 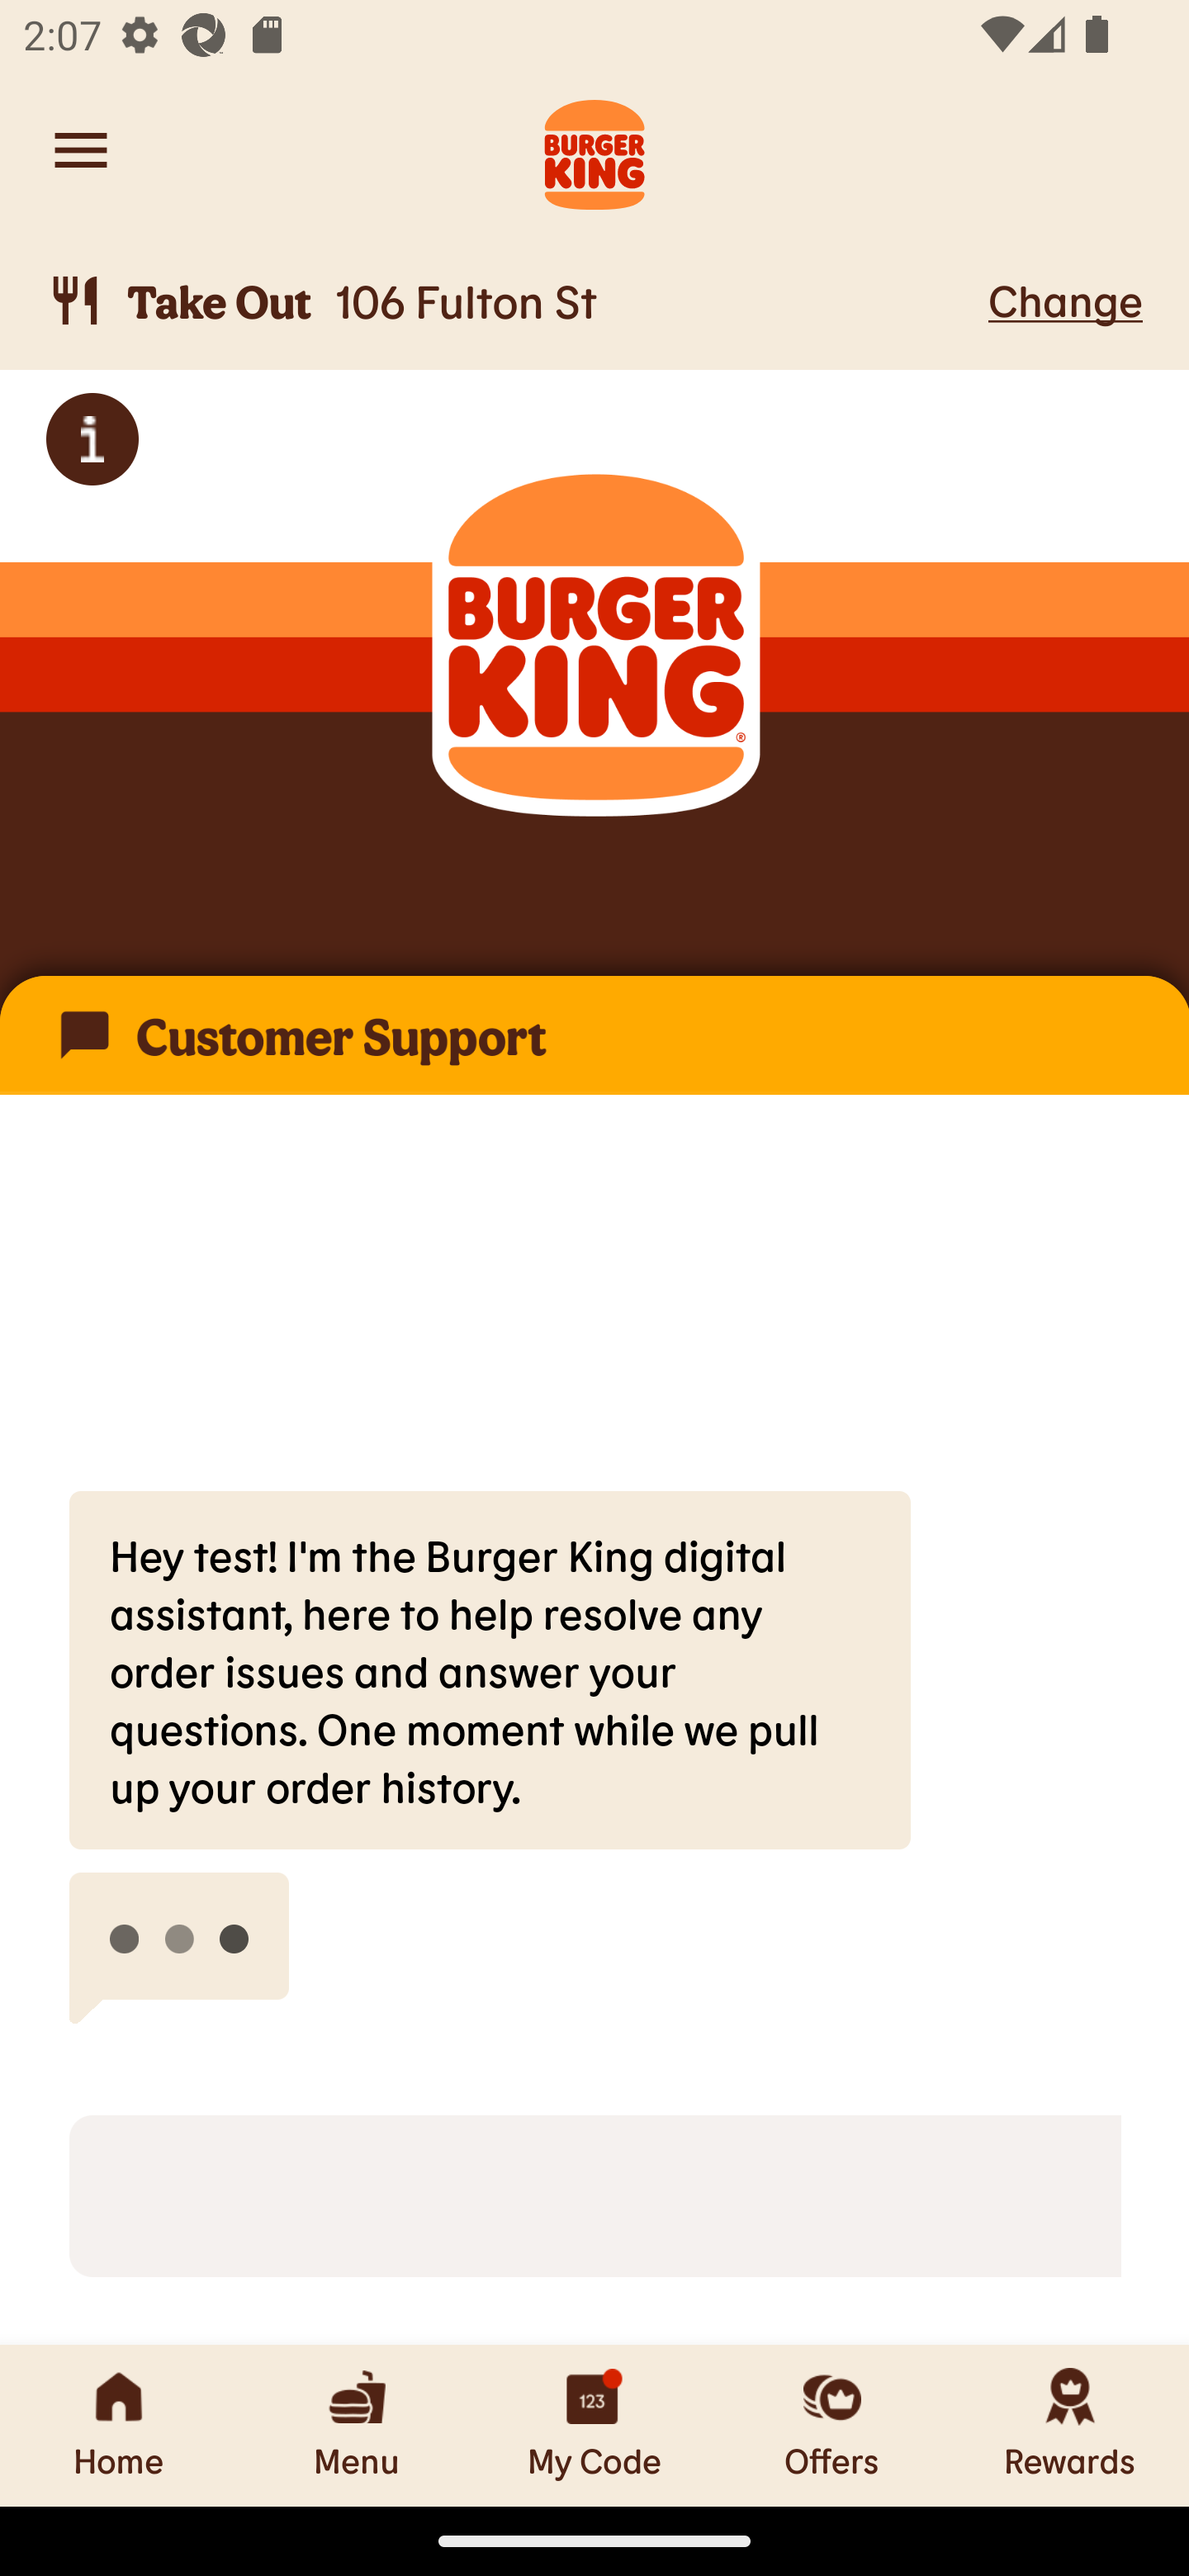 I want to click on Menu, so click(x=357, y=2425).